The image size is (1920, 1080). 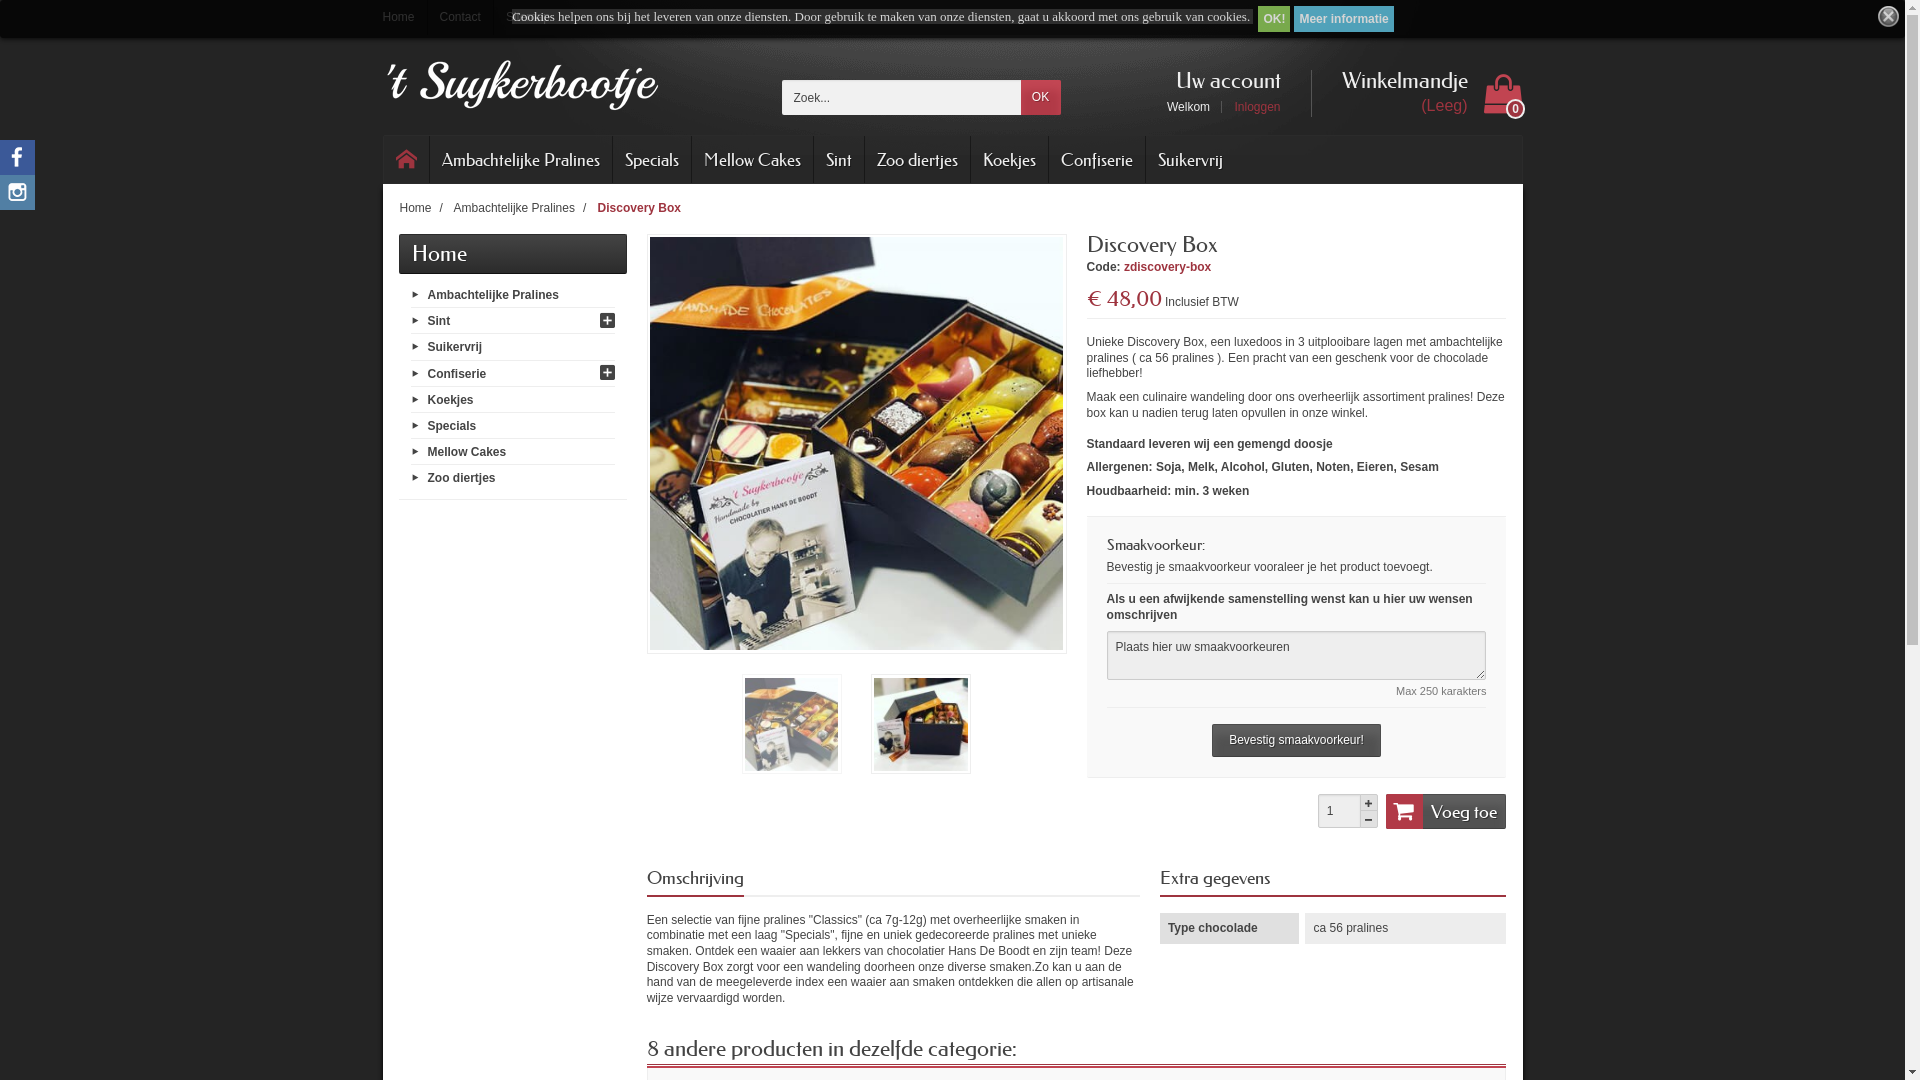 I want to click on Mellow Cakes, so click(x=467, y=452).